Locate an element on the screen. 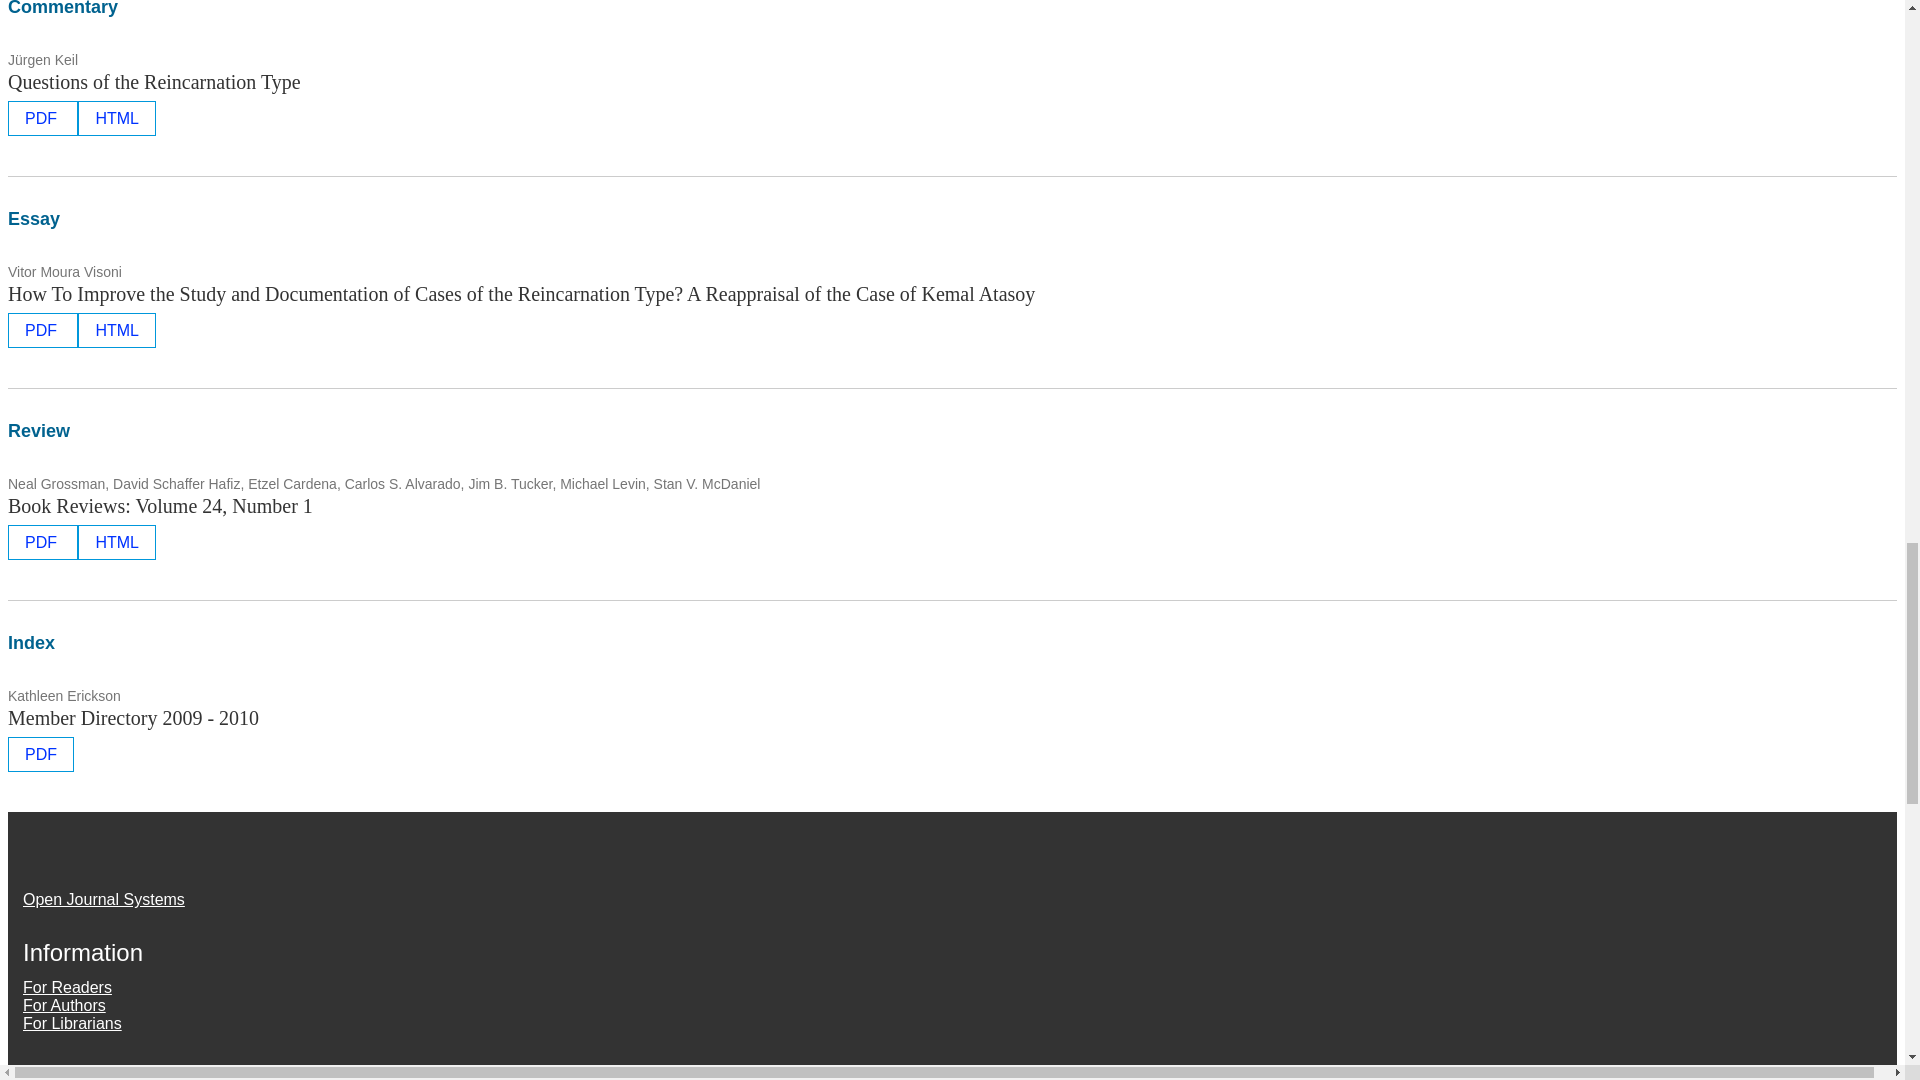 Image resolution: width=1920 pixels, height=1080 pixels. PDF is located at coordinates (42, 330).